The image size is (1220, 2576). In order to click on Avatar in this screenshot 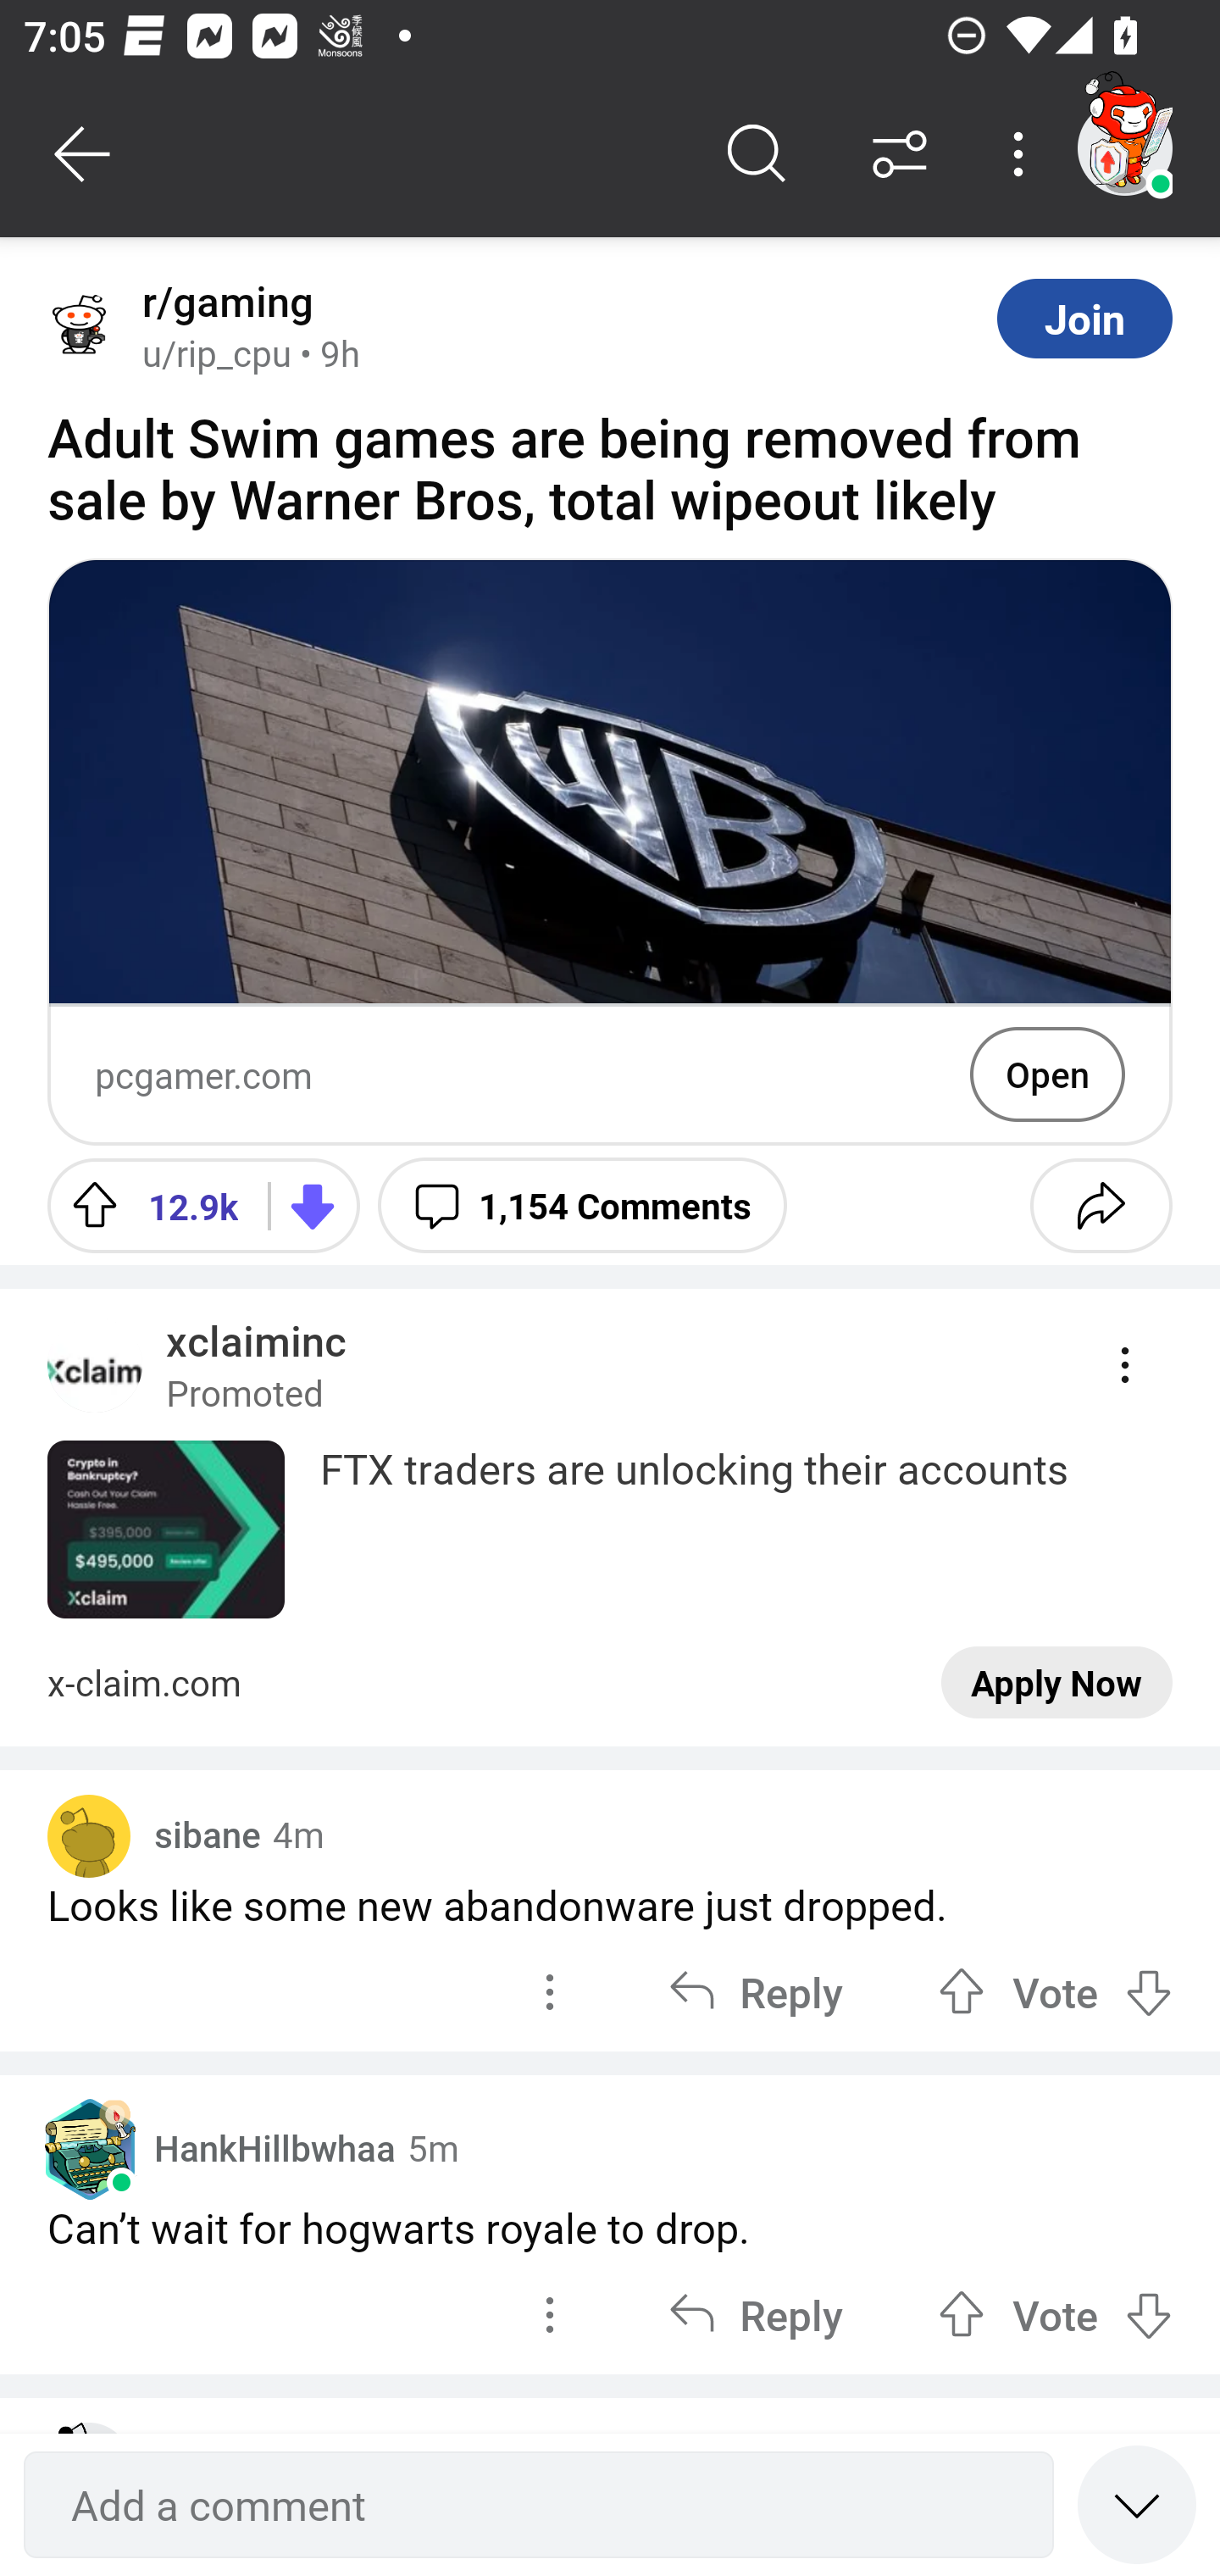, I will do `click(83, 327)`.